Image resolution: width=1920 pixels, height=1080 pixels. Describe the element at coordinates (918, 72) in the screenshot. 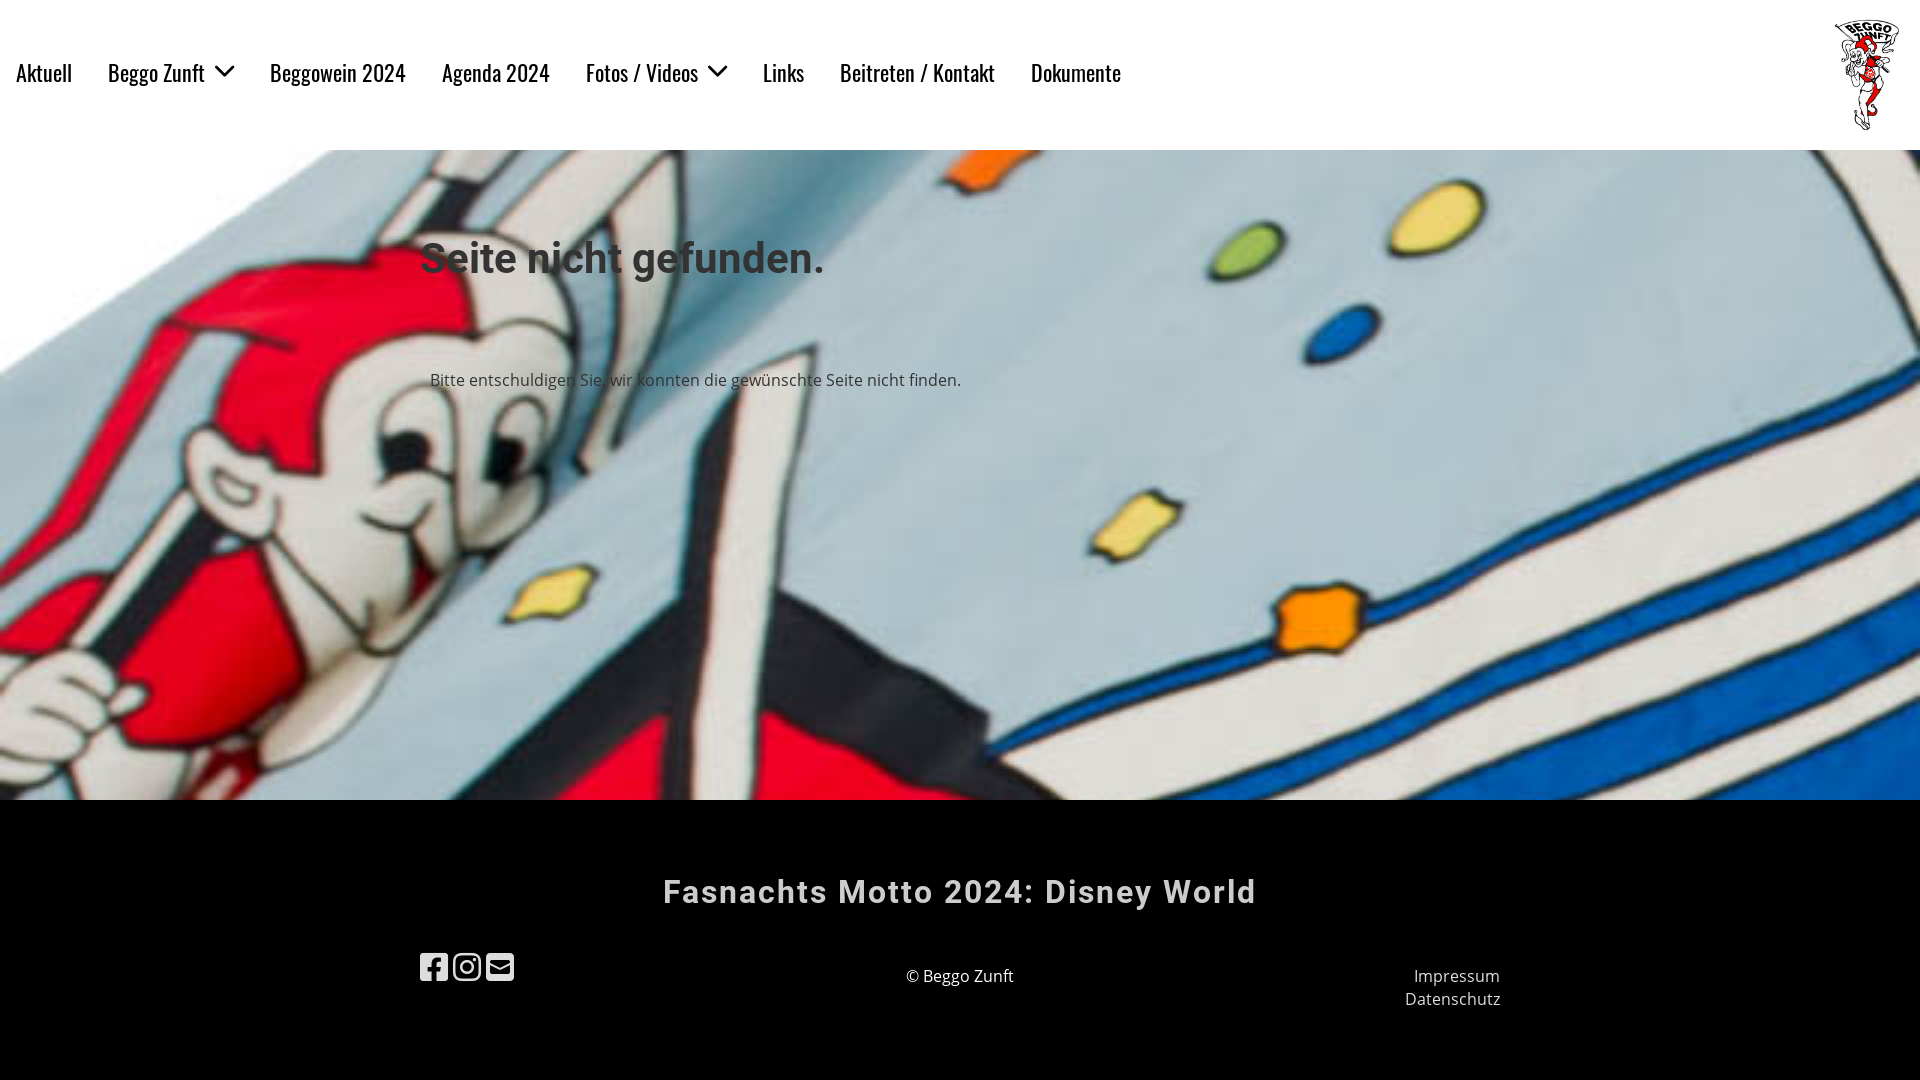

I see `Beitreten / Kontakt` at that location.